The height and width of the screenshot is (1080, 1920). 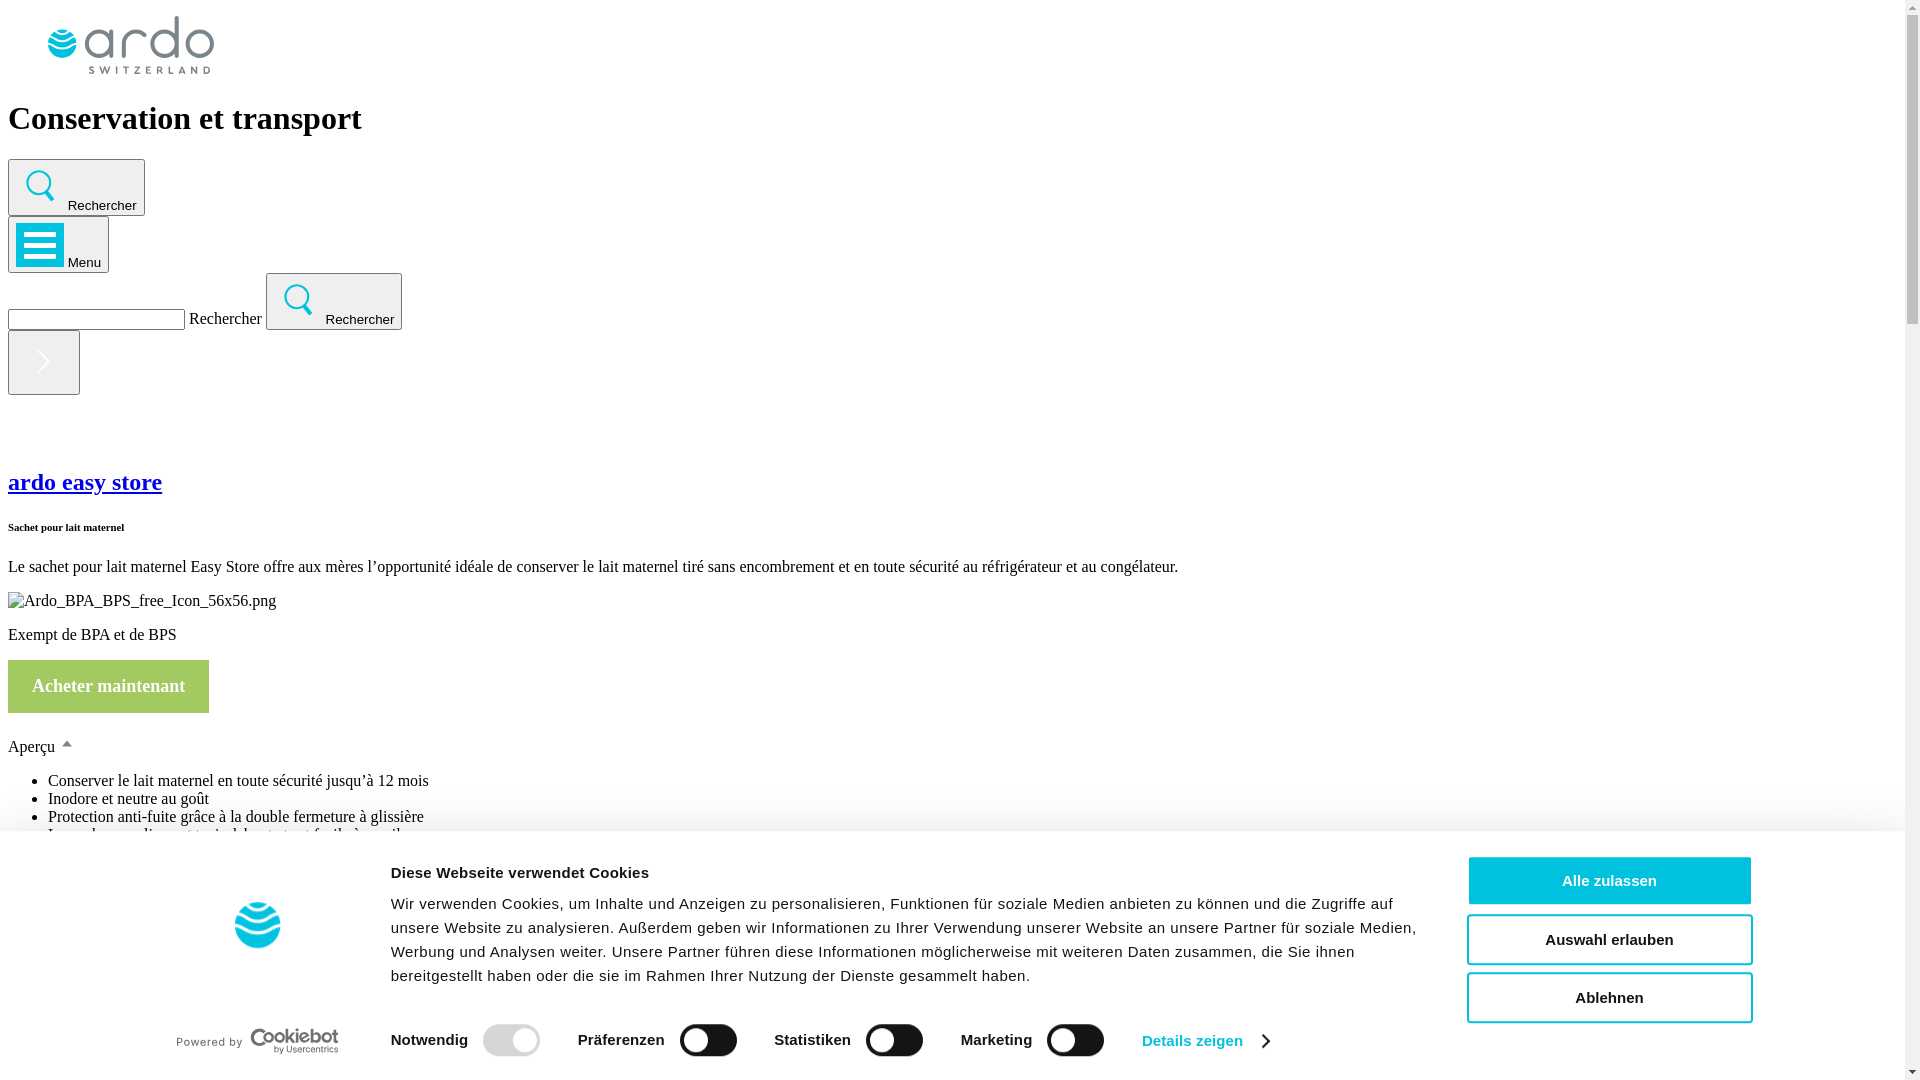 I want to click on Ablehnen, so click(x=1609, y=998).